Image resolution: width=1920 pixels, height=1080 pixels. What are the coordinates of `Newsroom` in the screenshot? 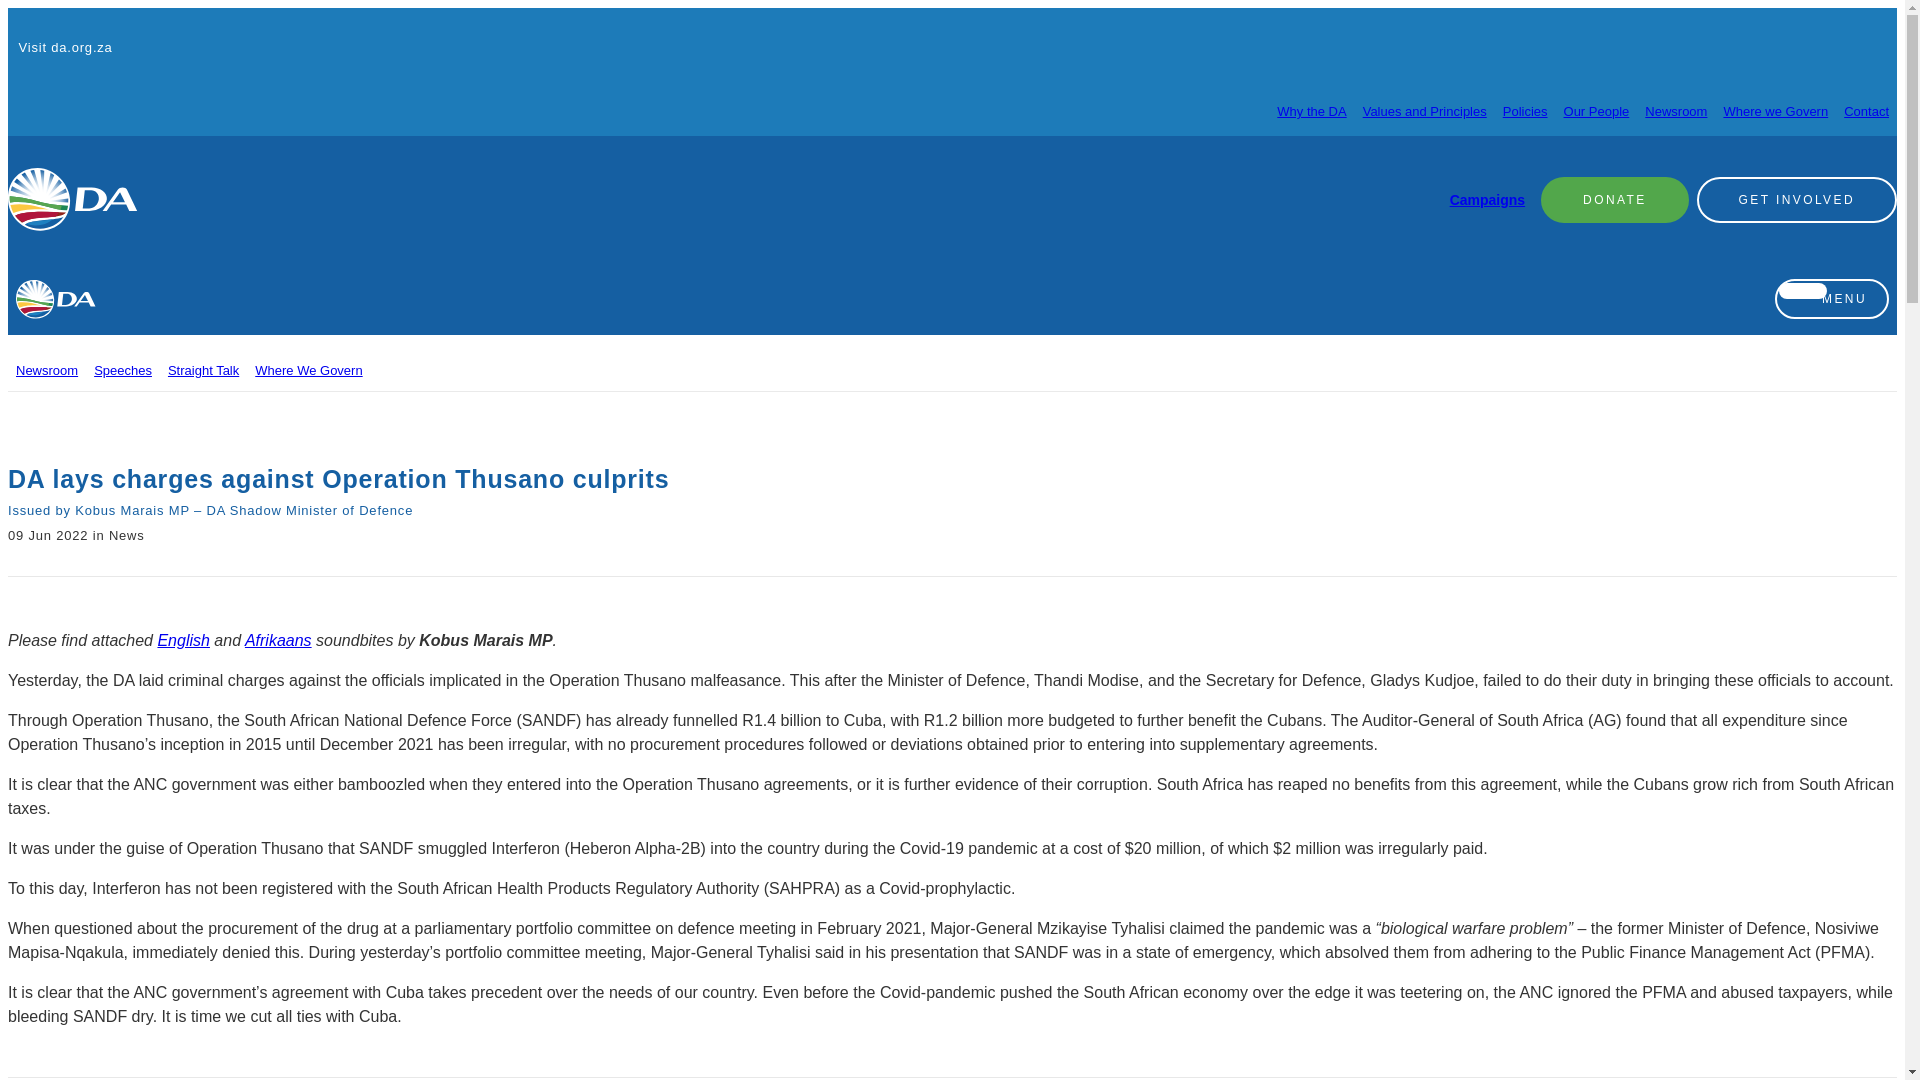 It's located at (46, 370).